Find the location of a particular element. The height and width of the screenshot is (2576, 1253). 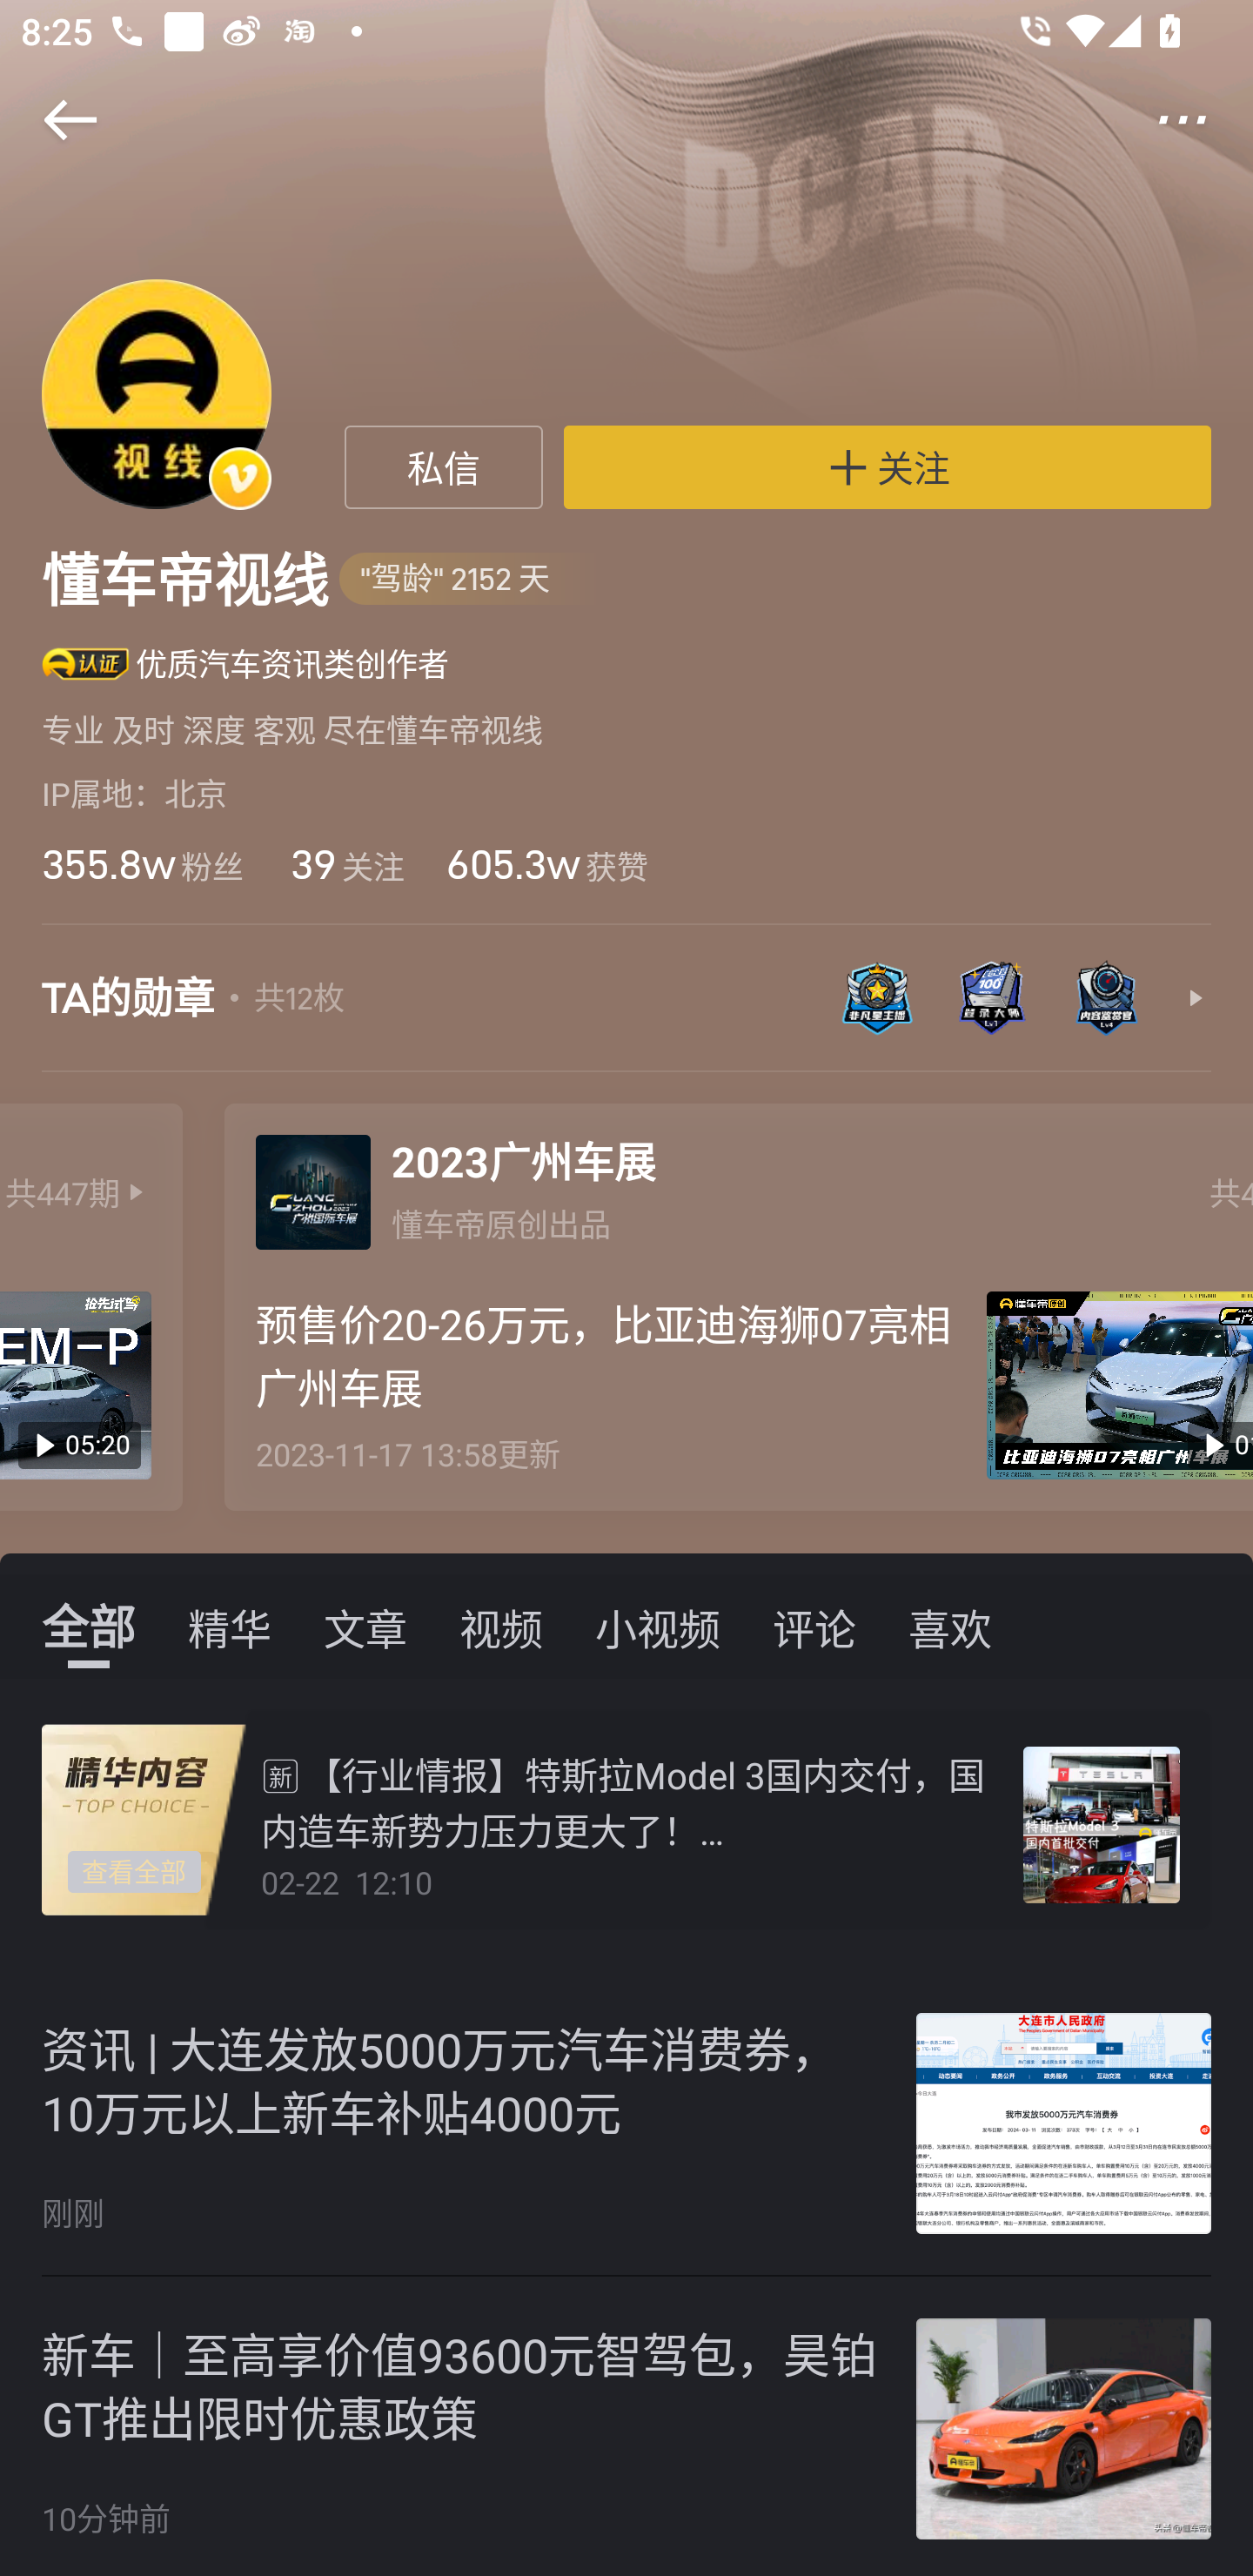

喜欢 is located at coordinates (950, 1626).